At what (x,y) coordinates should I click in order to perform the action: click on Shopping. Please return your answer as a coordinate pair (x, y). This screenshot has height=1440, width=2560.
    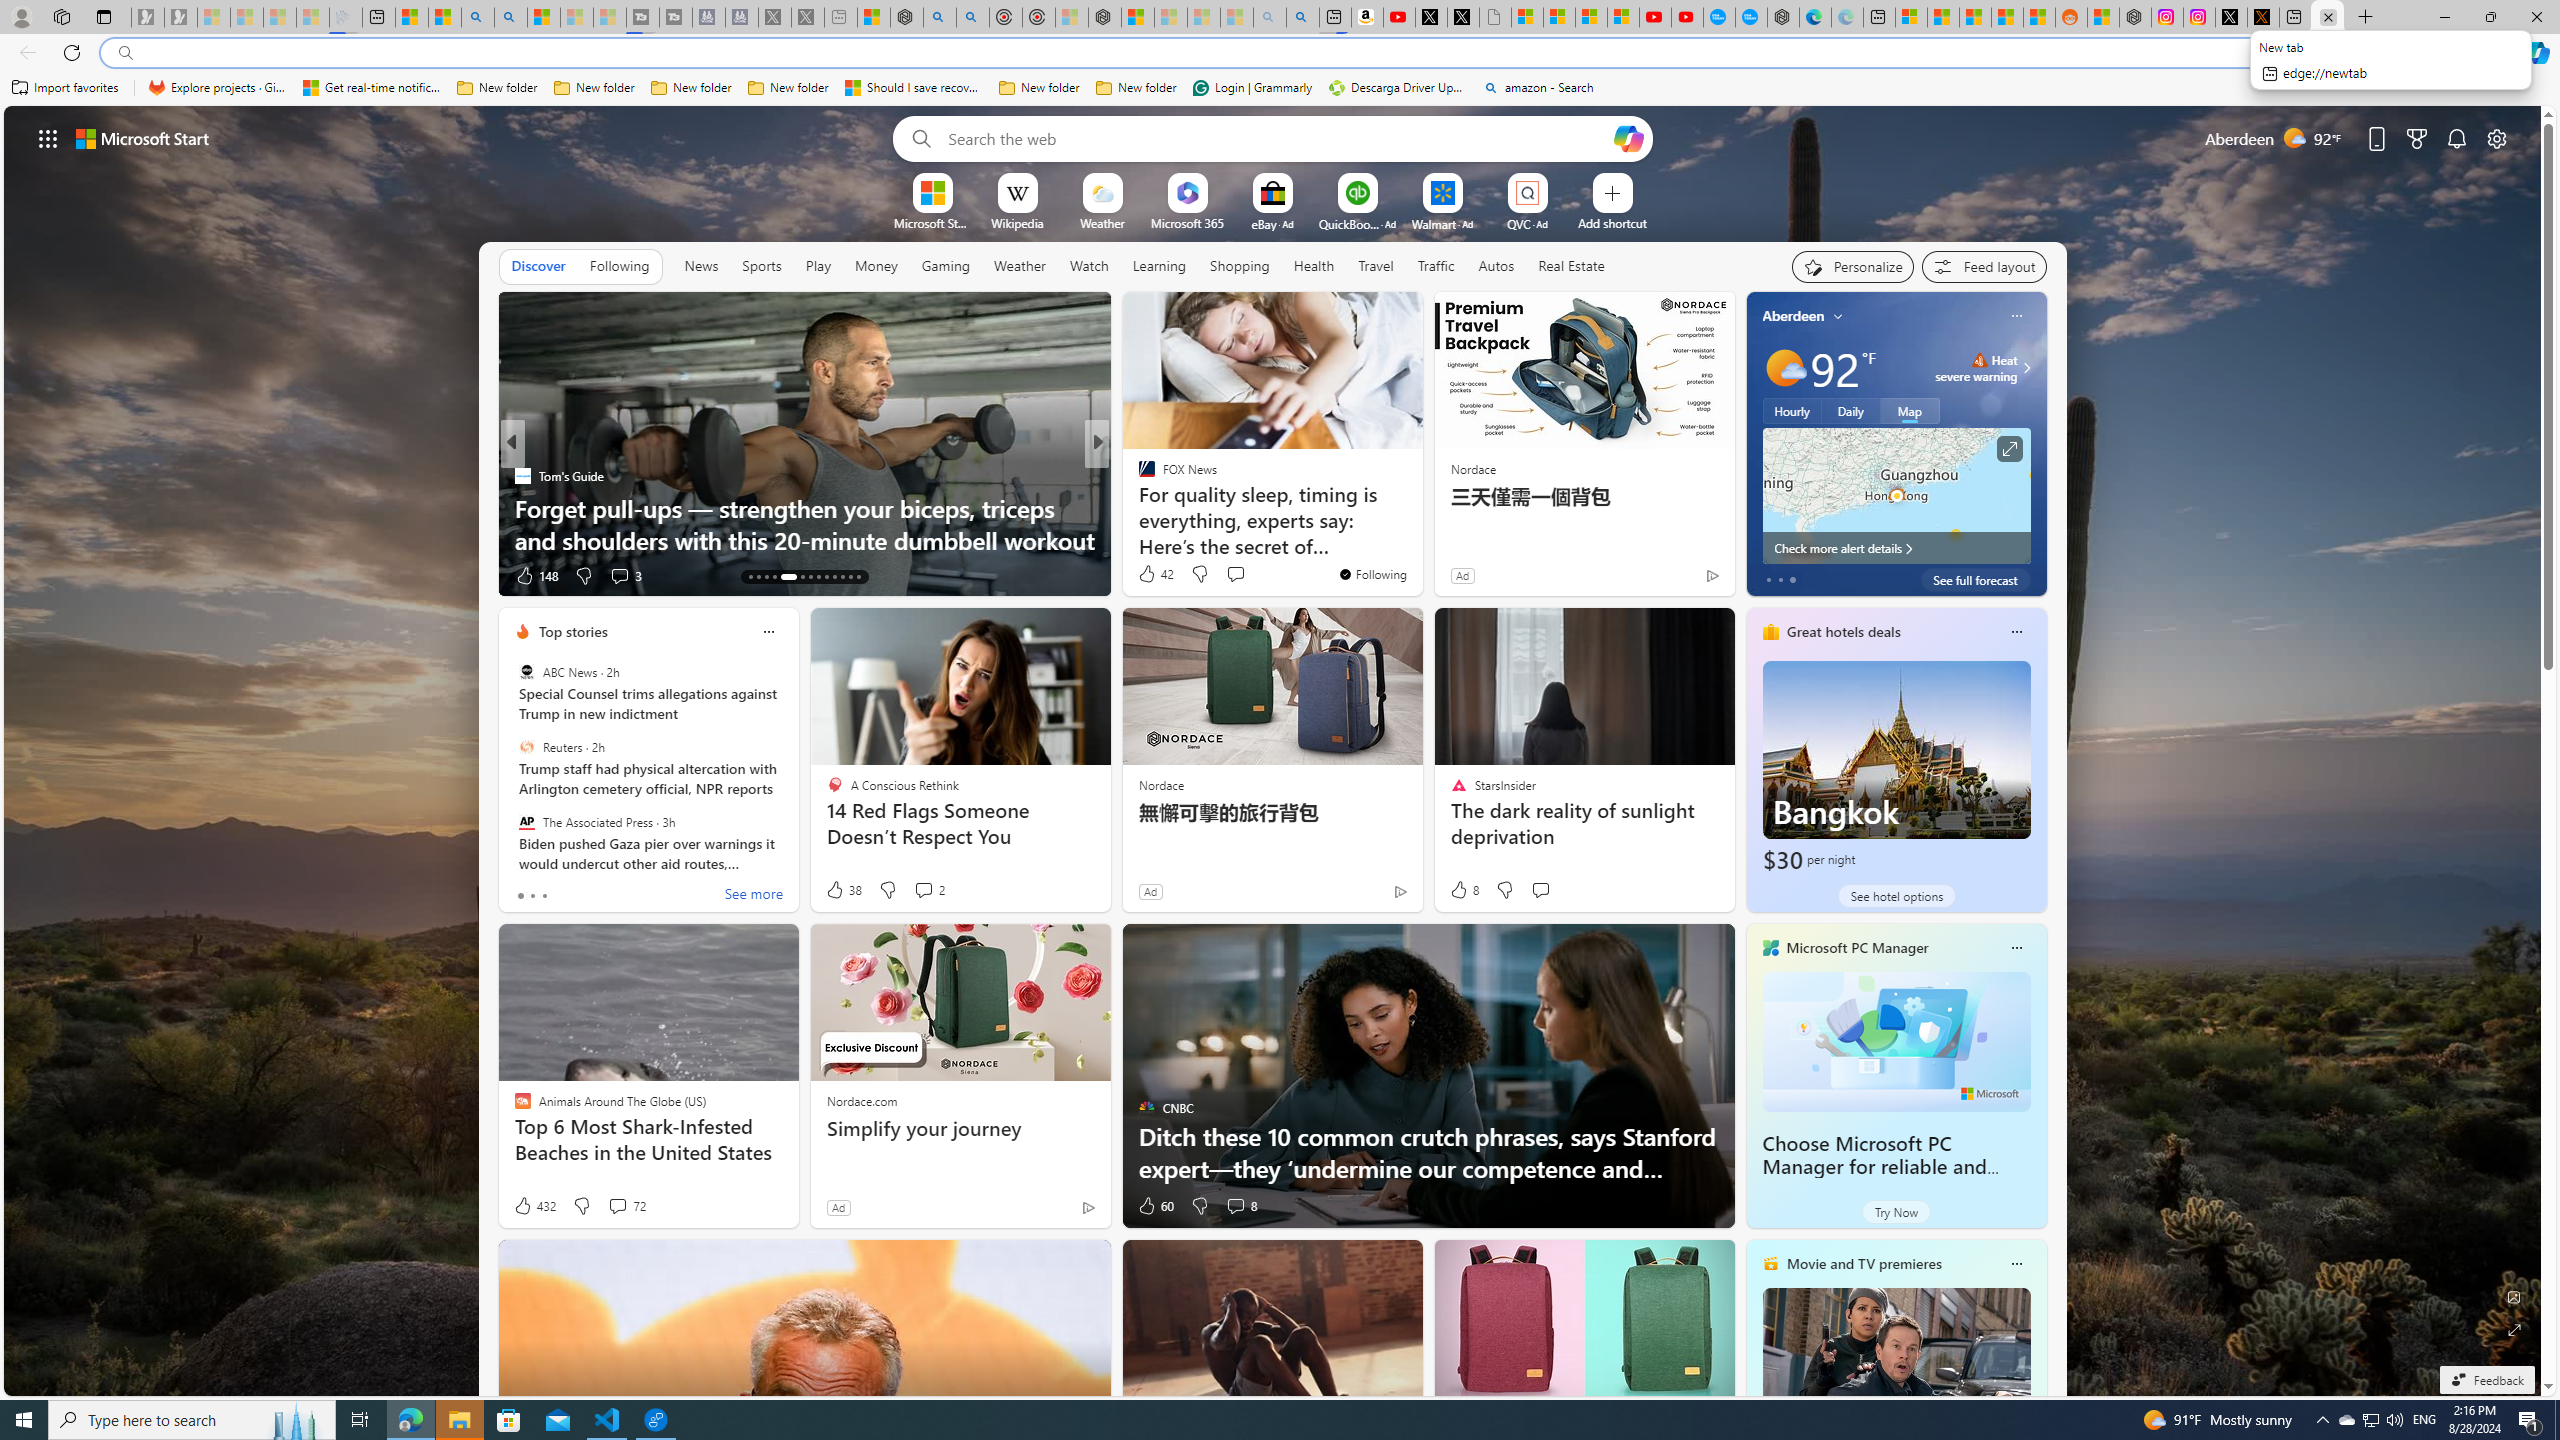
    Looking at the image, I should click on (1240, 265).